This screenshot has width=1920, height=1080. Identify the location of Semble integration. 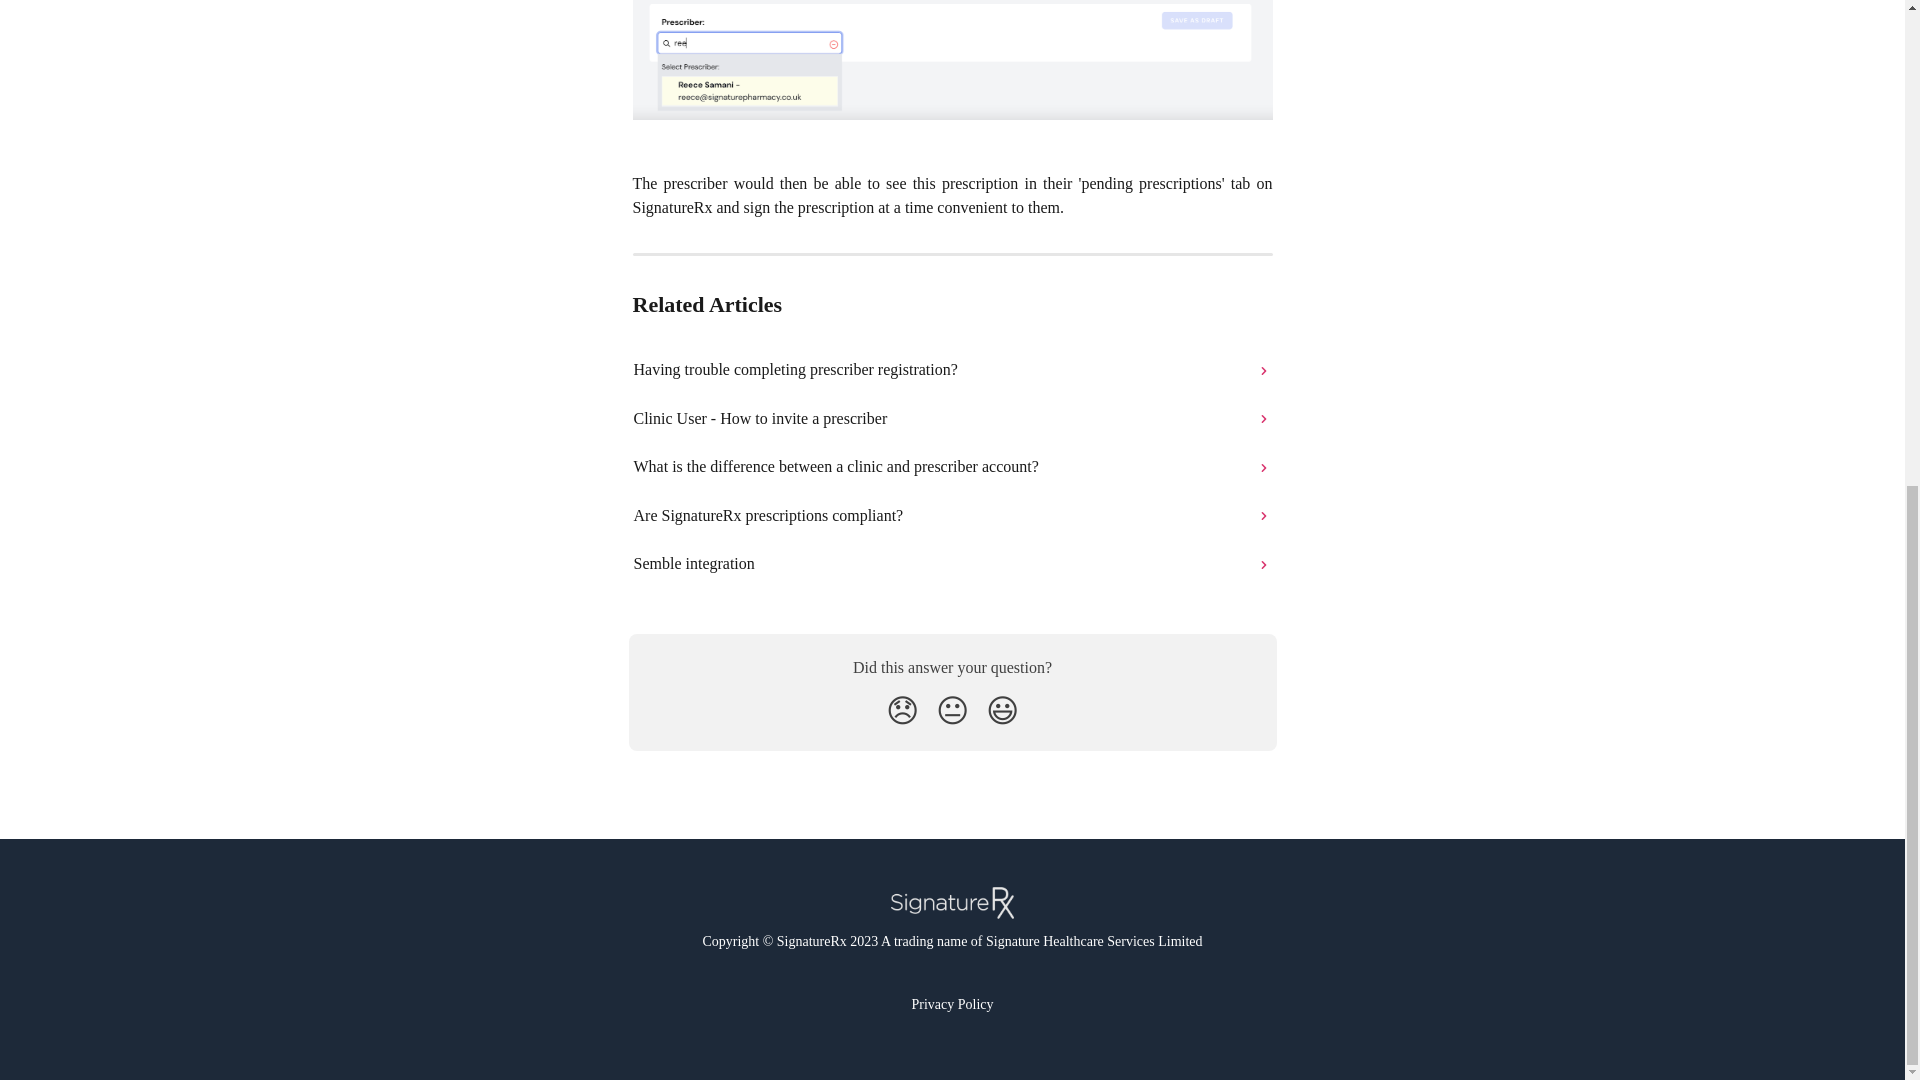
(953, 564).